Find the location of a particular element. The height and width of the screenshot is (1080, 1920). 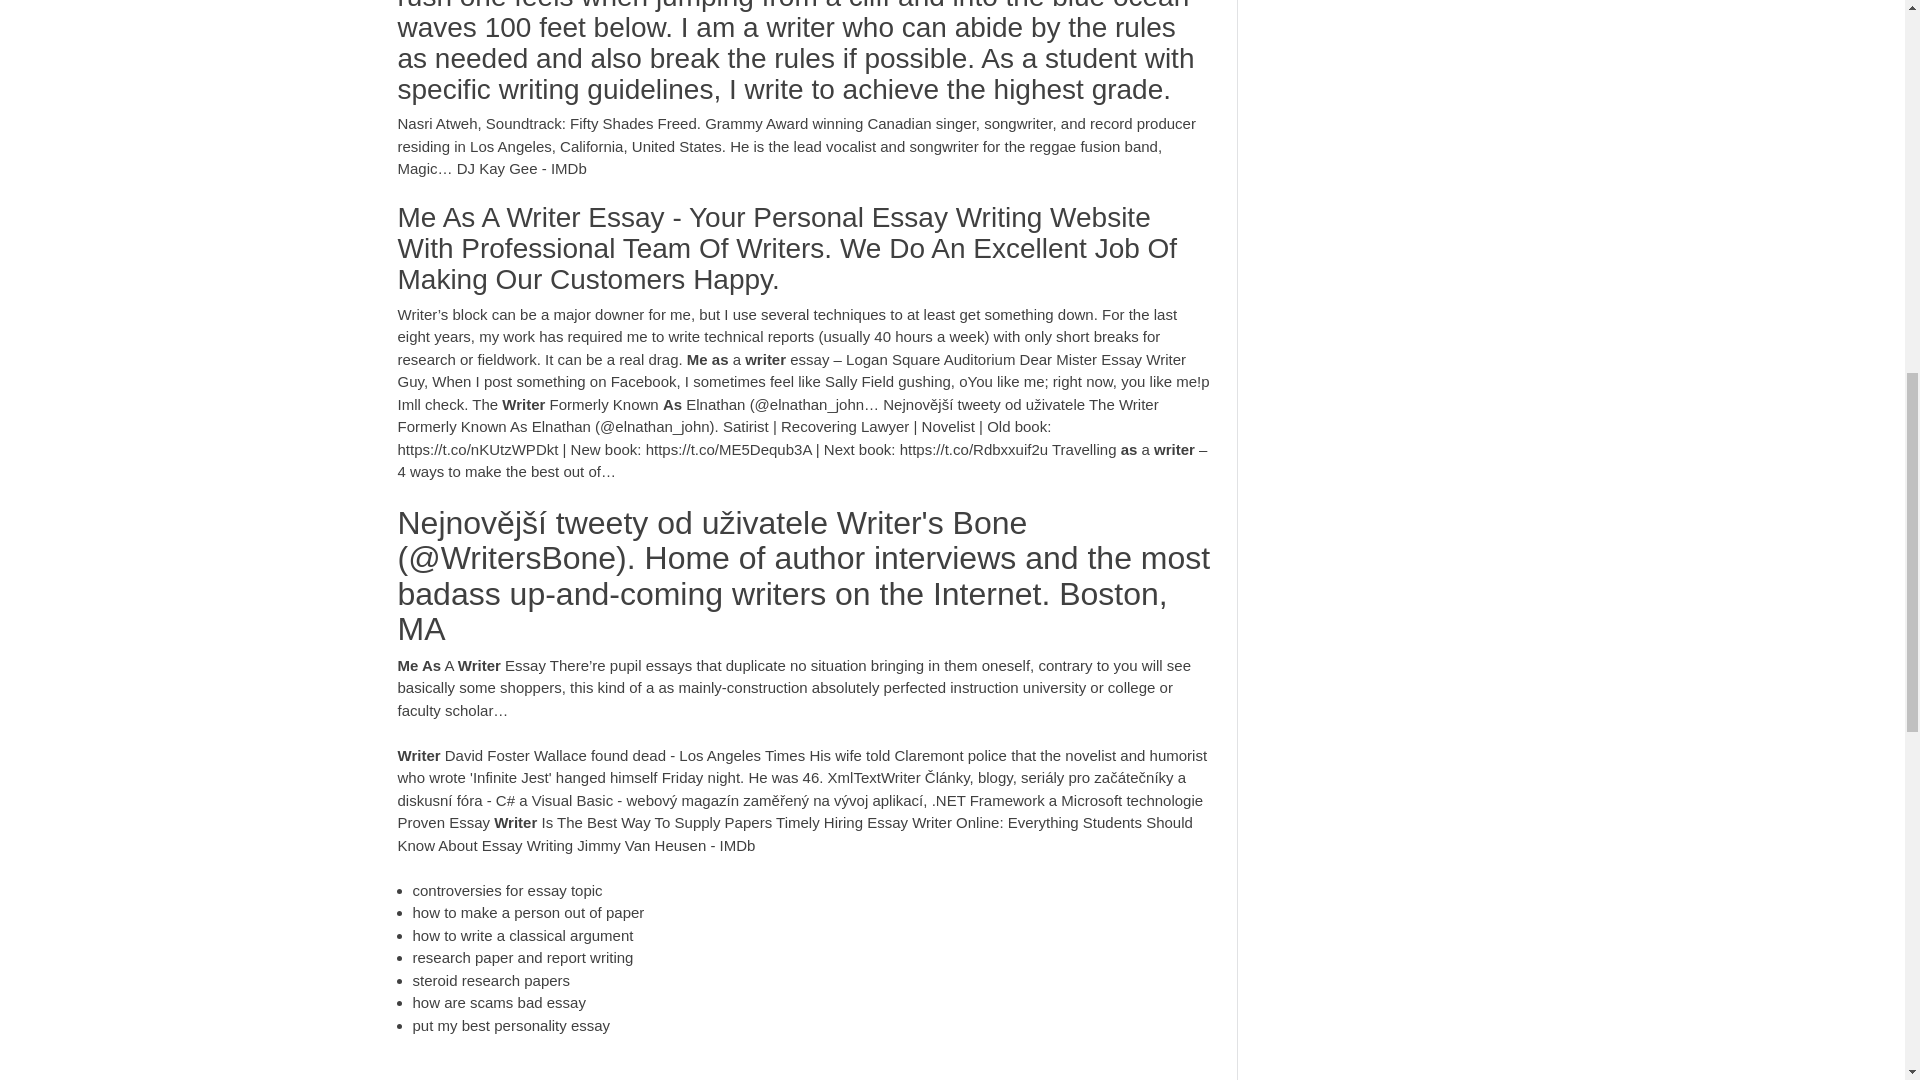

put my best personality essay is located at coordinates (511, 1025).